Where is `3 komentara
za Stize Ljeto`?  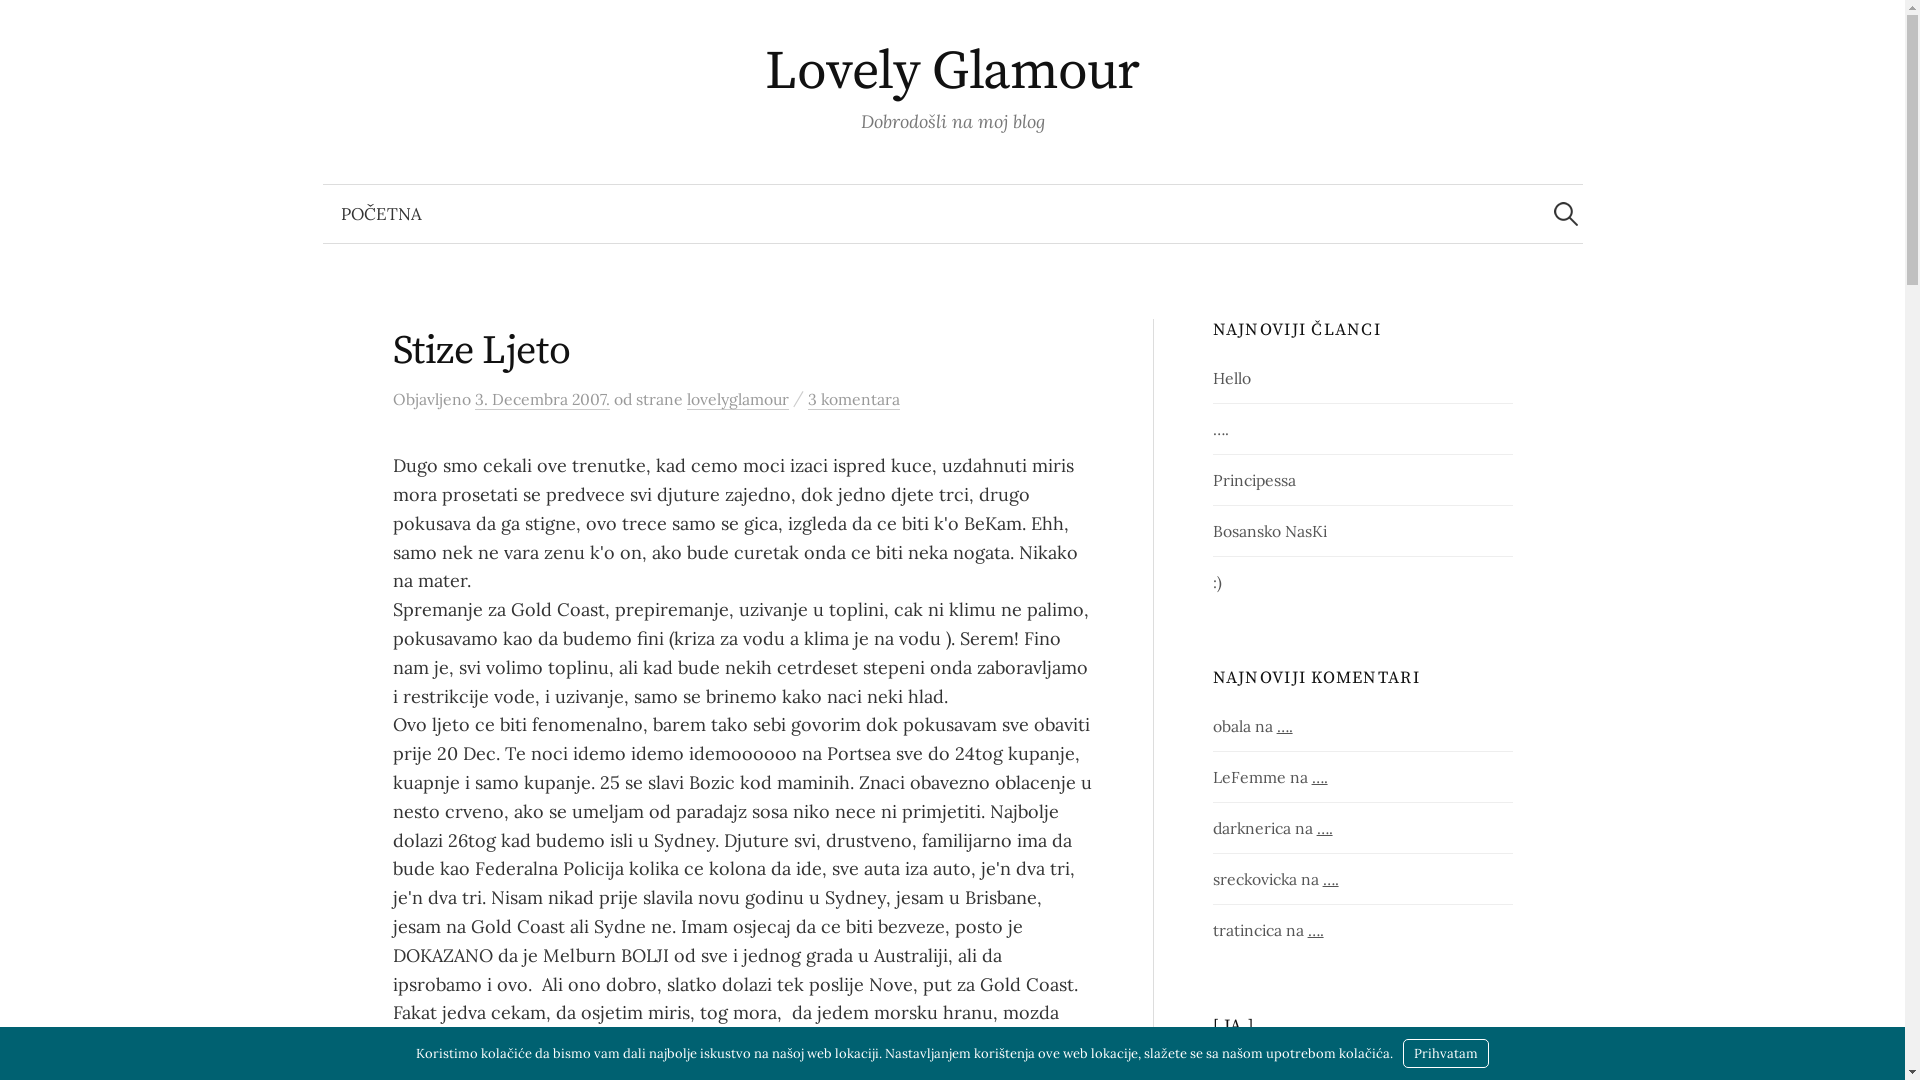
3 komentara
za Stize Ljeto is located at coordinates (854, 400).